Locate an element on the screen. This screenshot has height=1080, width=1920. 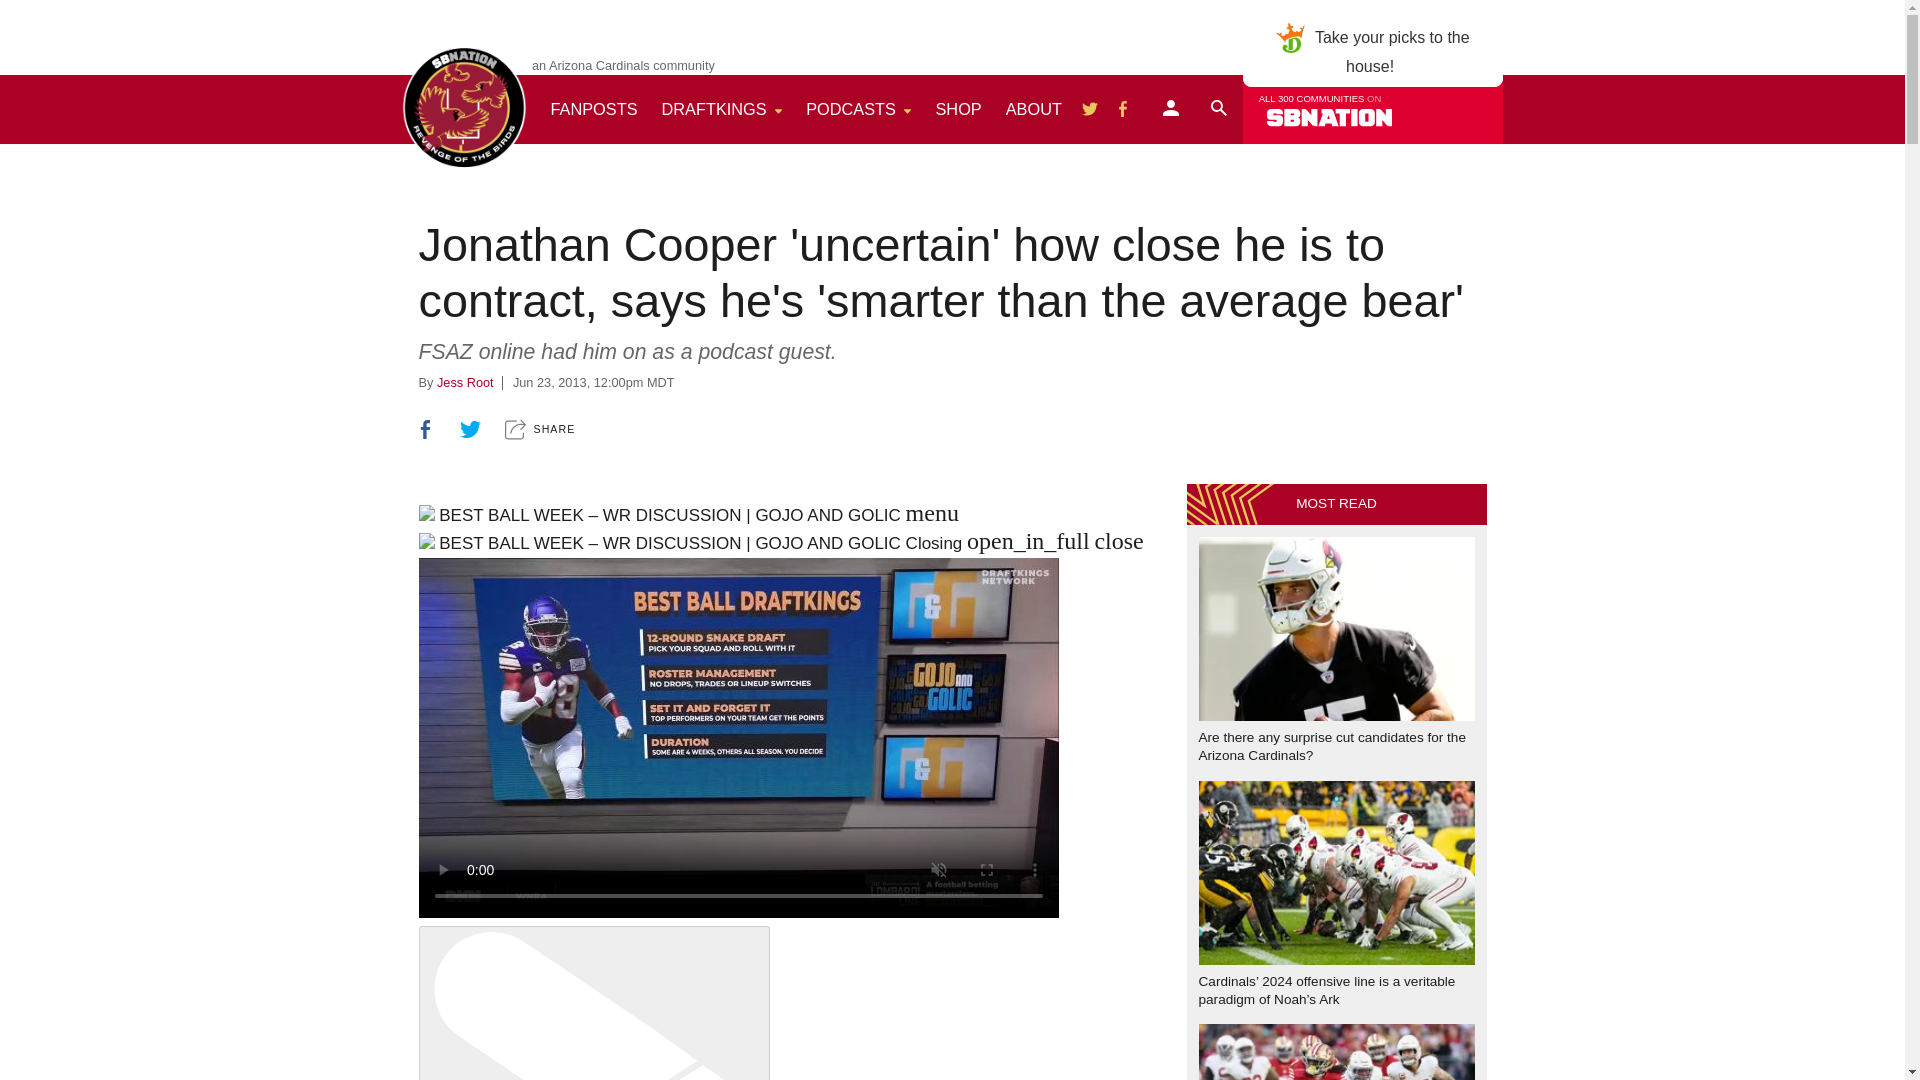
Log in or sign up is located at coordinates (1218, 110).